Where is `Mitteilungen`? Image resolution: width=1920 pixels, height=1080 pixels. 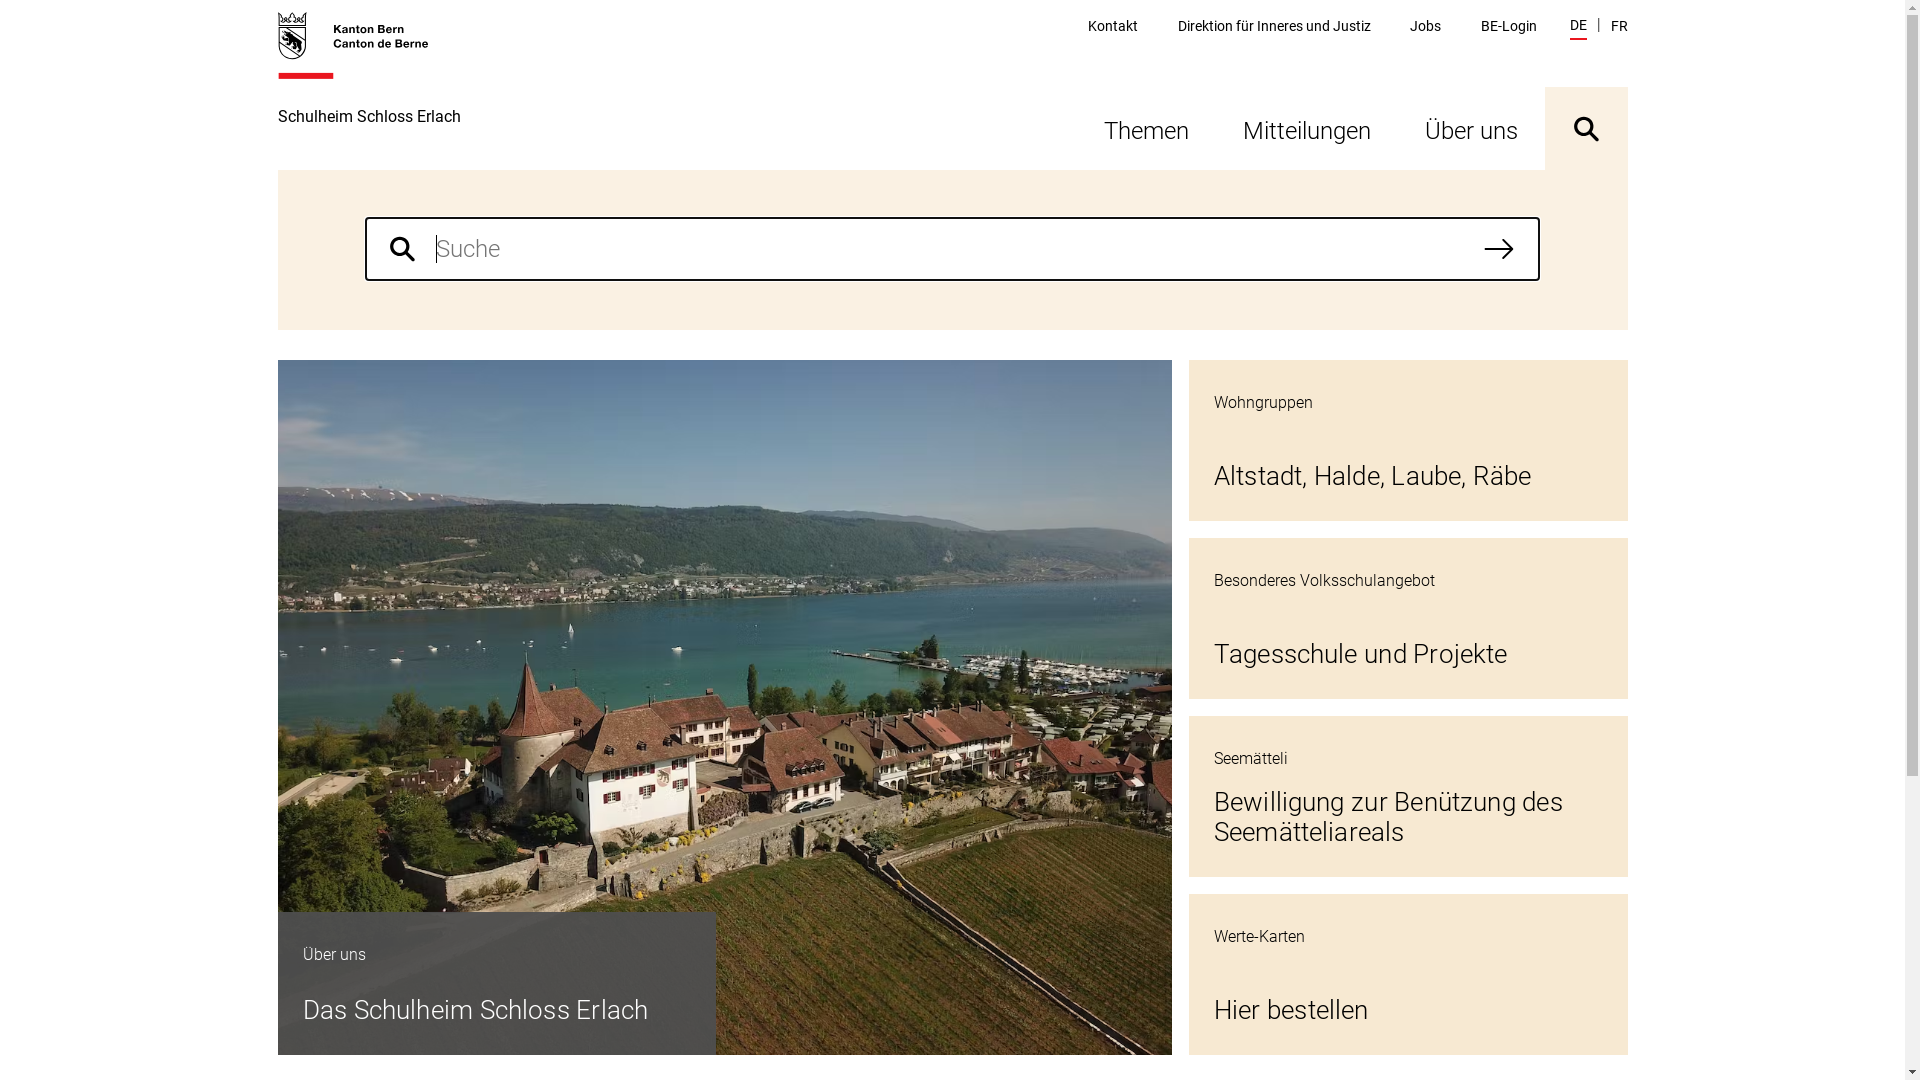
Mitteilungen is located at coordinates (1307, 128).